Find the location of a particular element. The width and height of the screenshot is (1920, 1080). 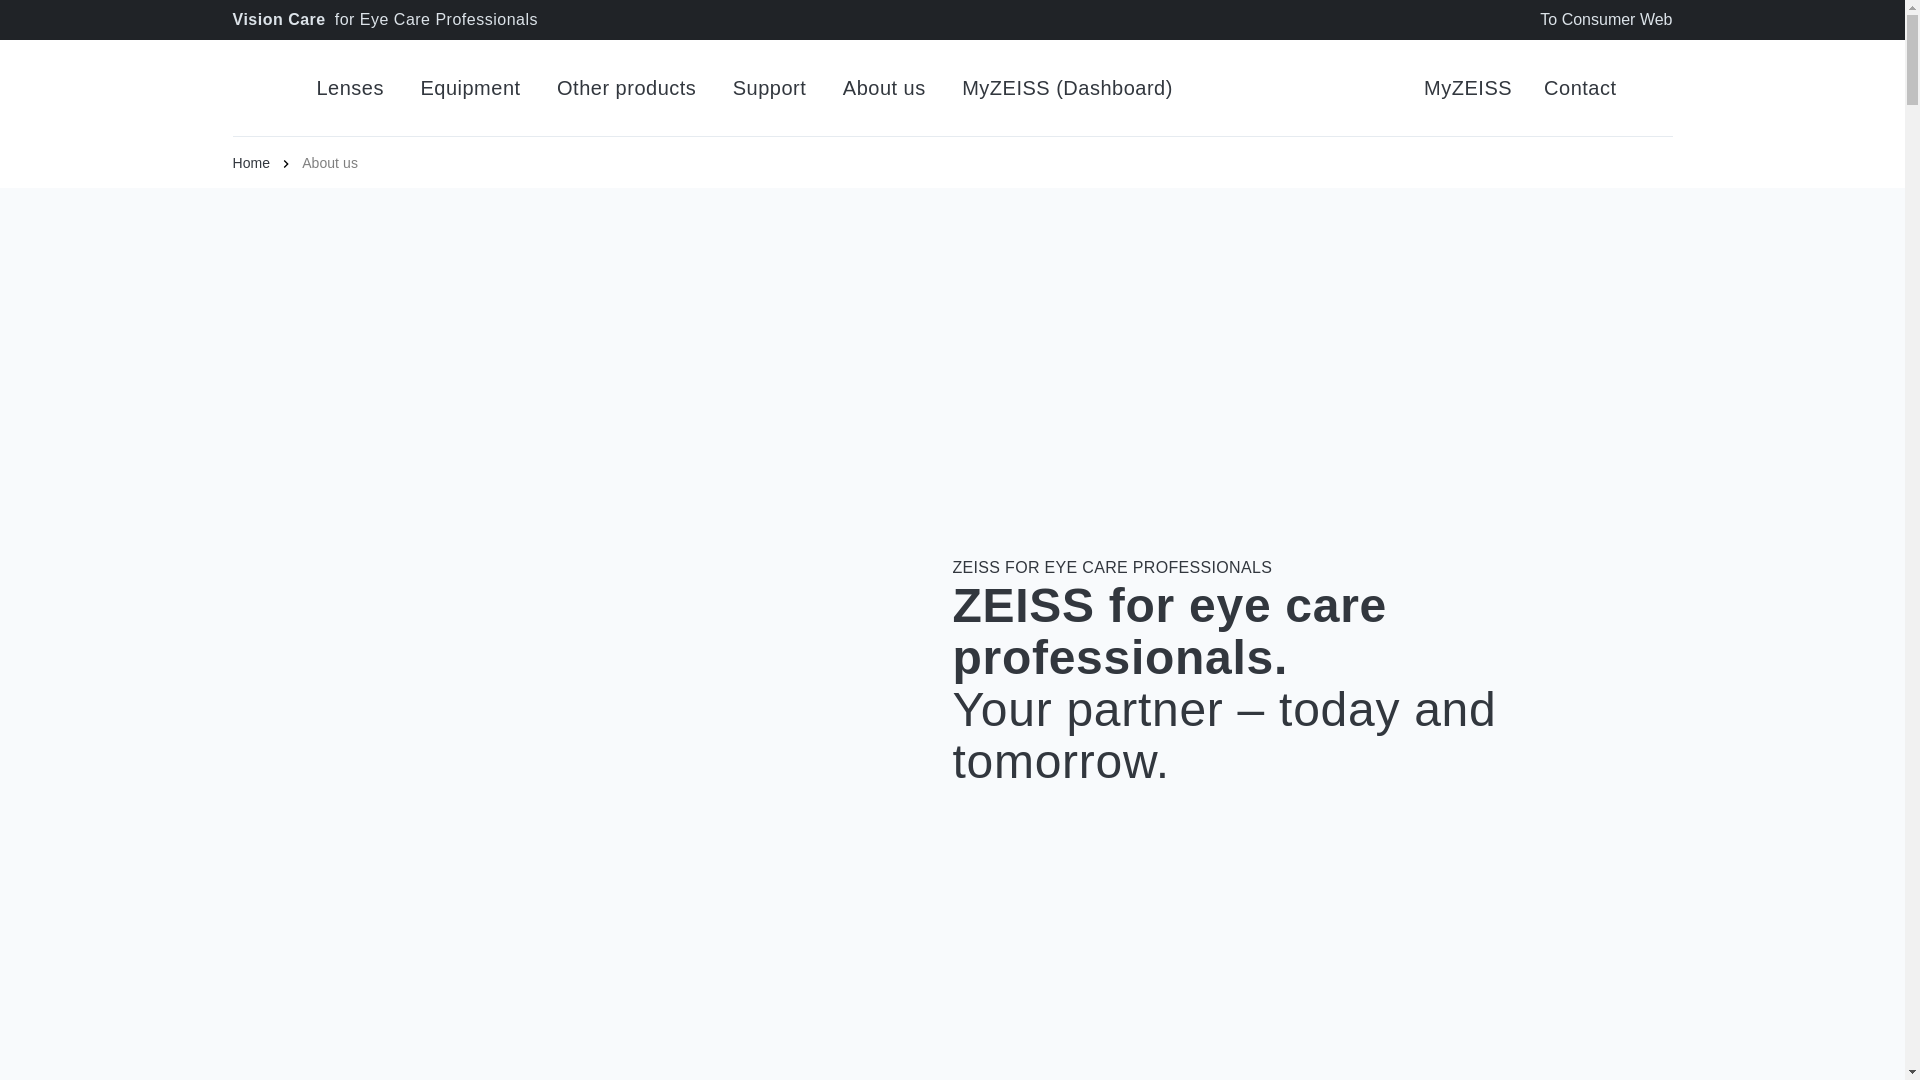

Equipment is located at coordinates (470, 88).